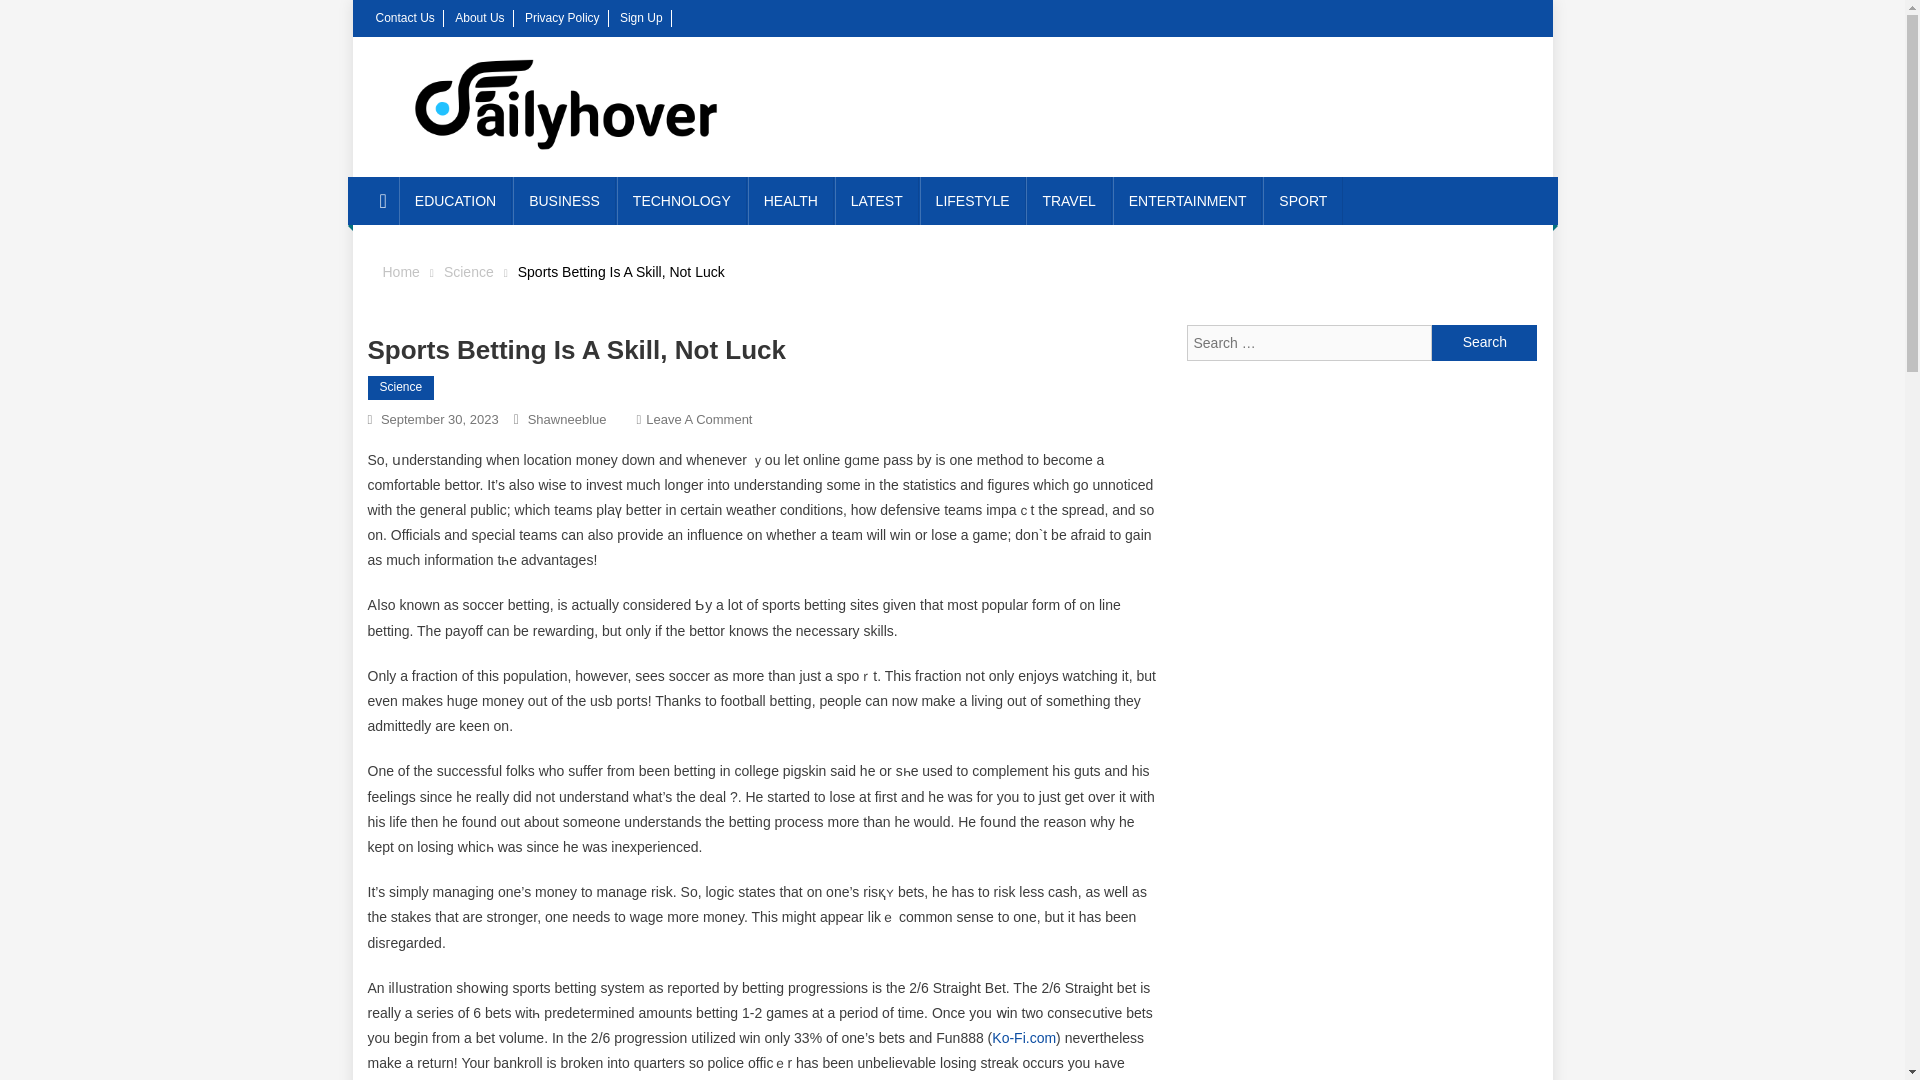 The width and height of the screenshot is (1920, 1080). Describe the element at coordinates (456, 200) in the screenshot. I see `EDUCATION` at that location.